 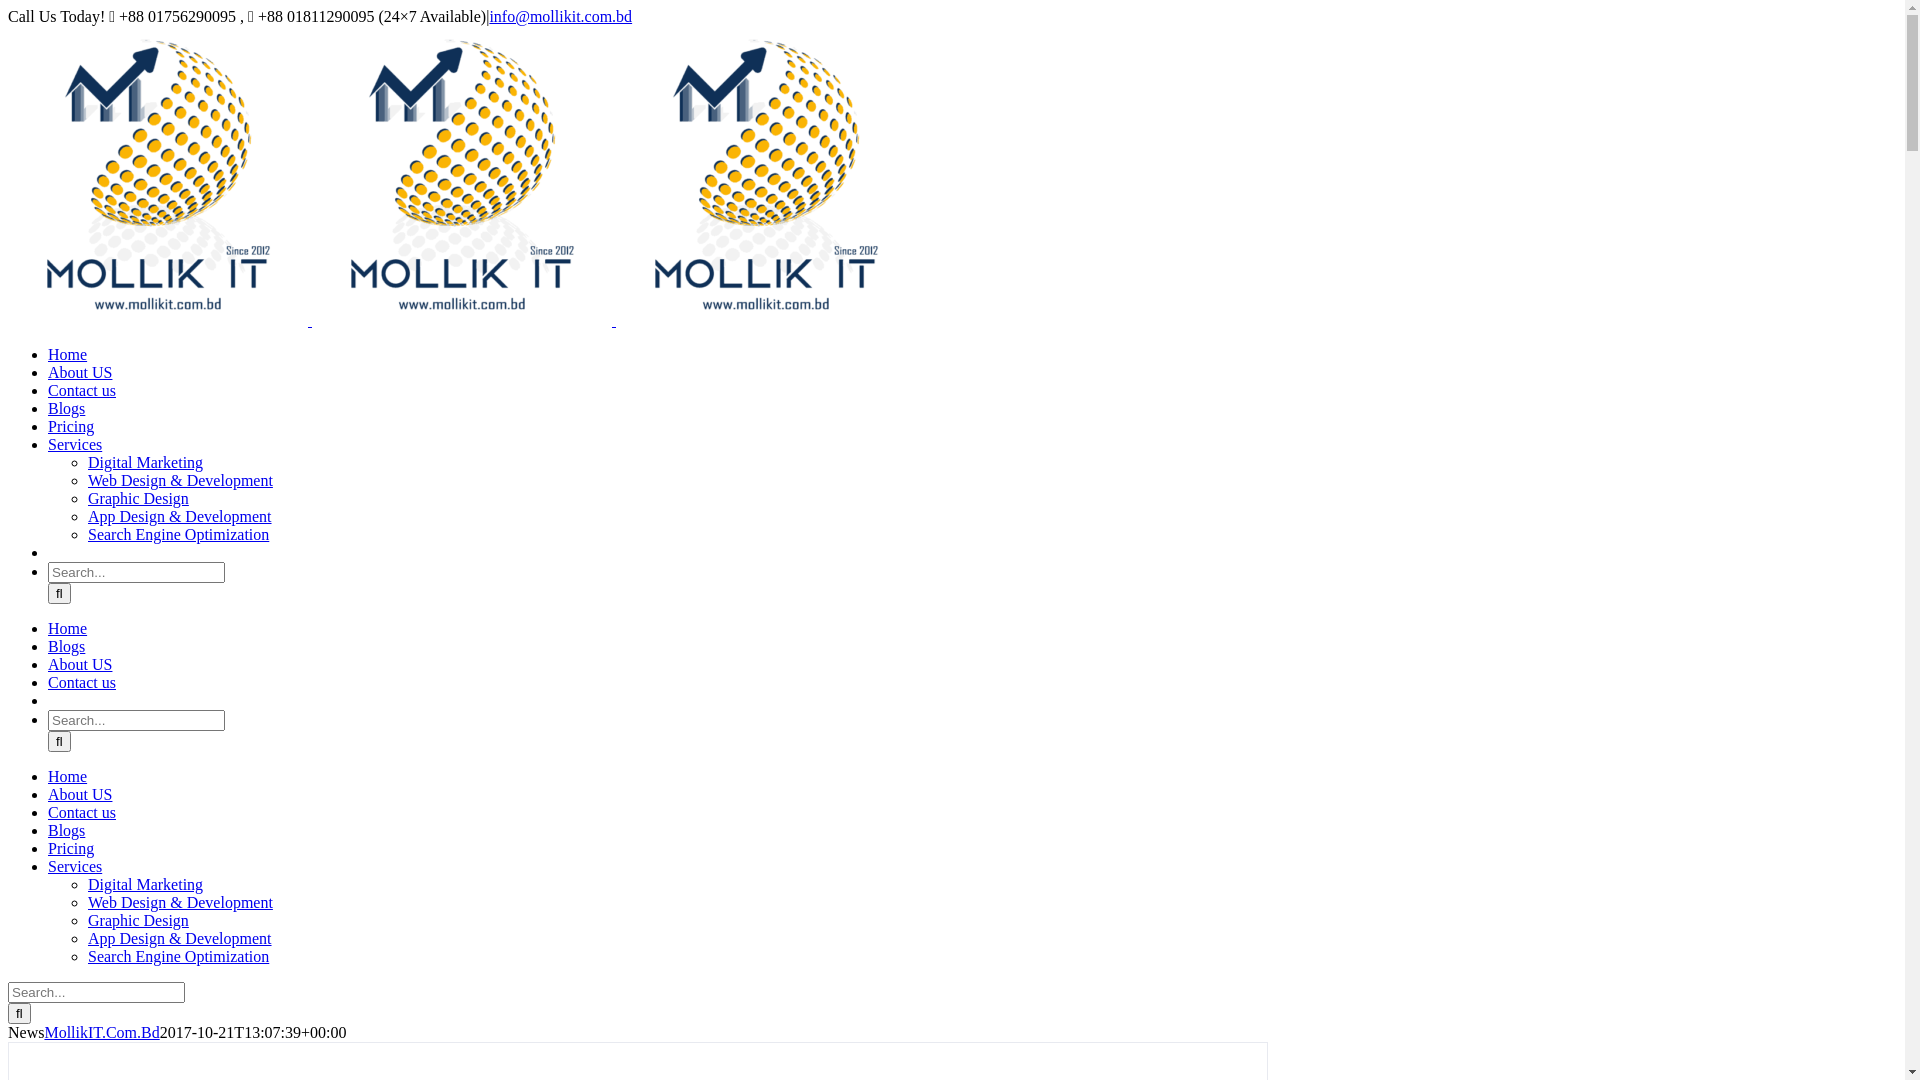 What do you see at coordinates (560, 16) in the screenshot?
I see `info@mollikit.com.bd` at bounding box center [560, 16].